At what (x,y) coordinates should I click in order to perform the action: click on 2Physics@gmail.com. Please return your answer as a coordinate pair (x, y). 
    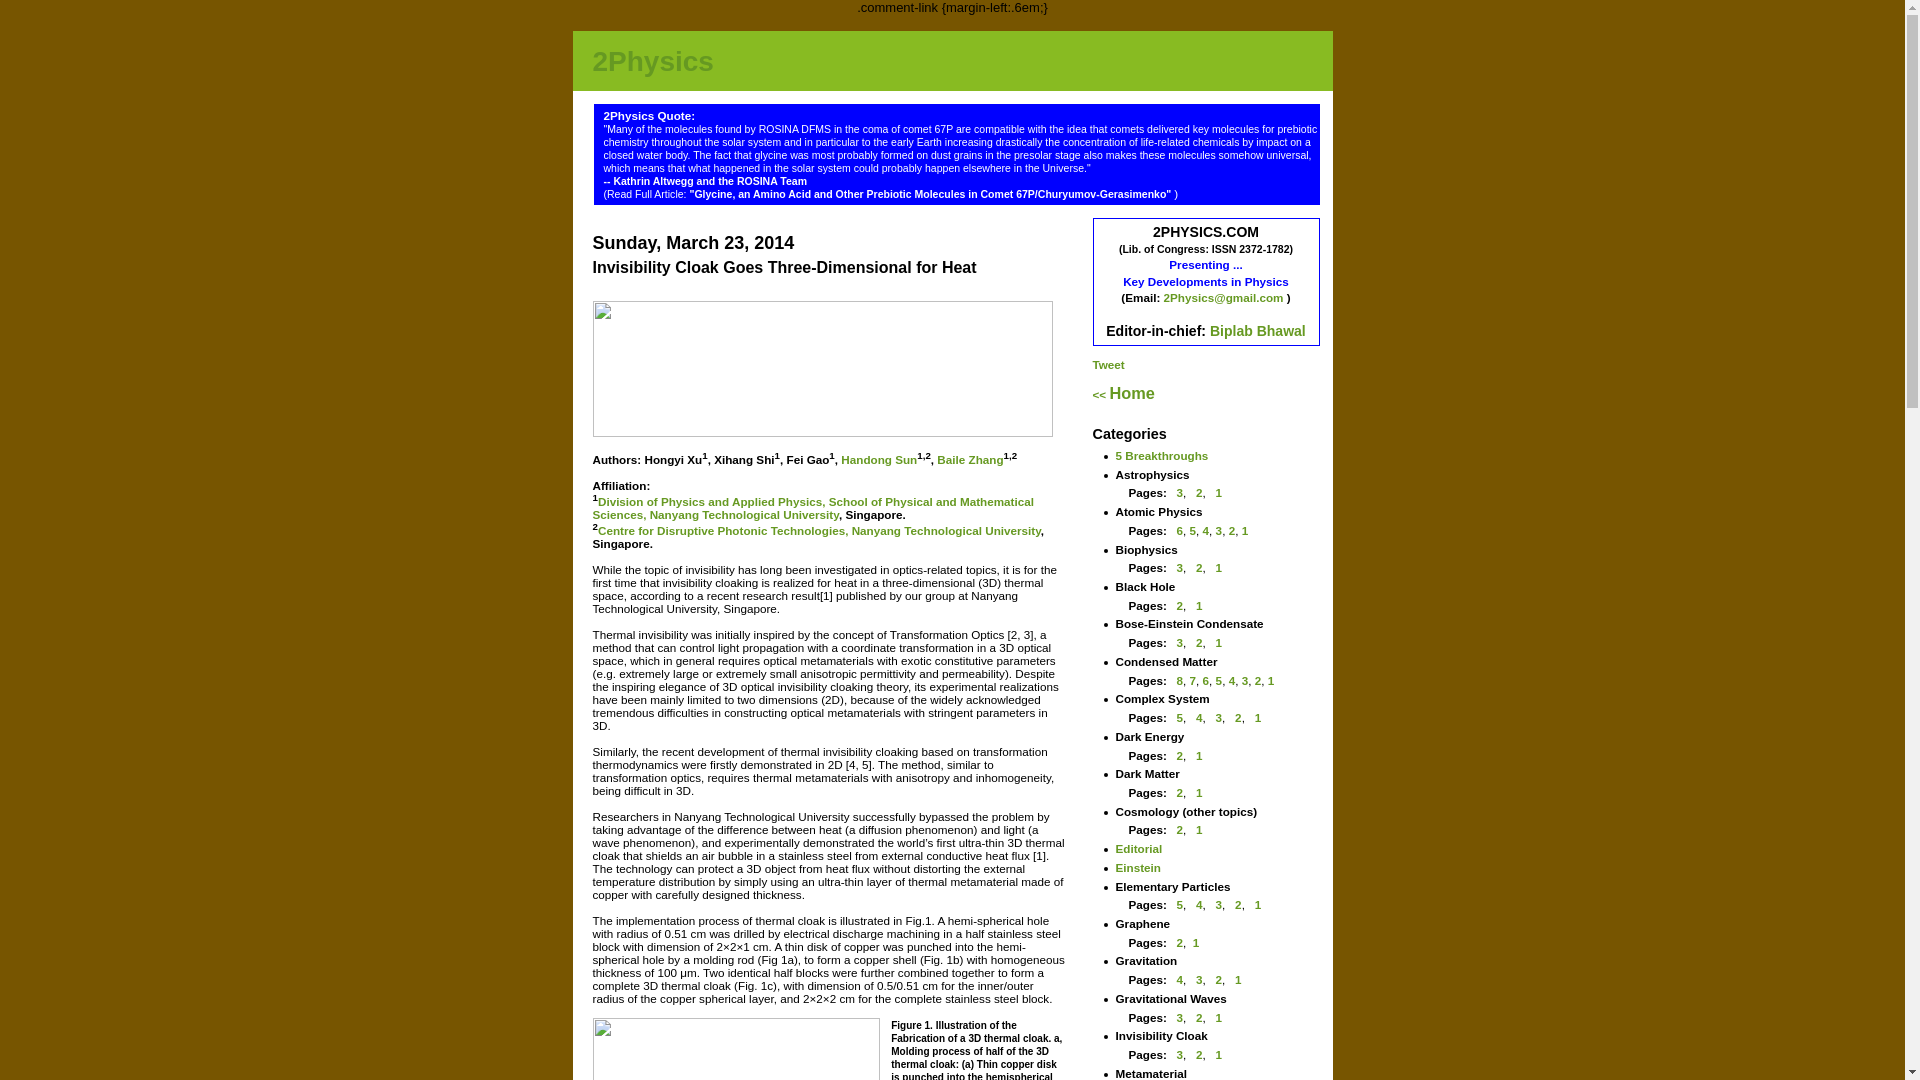
    Looking at the image, I should click on (1226, 298).